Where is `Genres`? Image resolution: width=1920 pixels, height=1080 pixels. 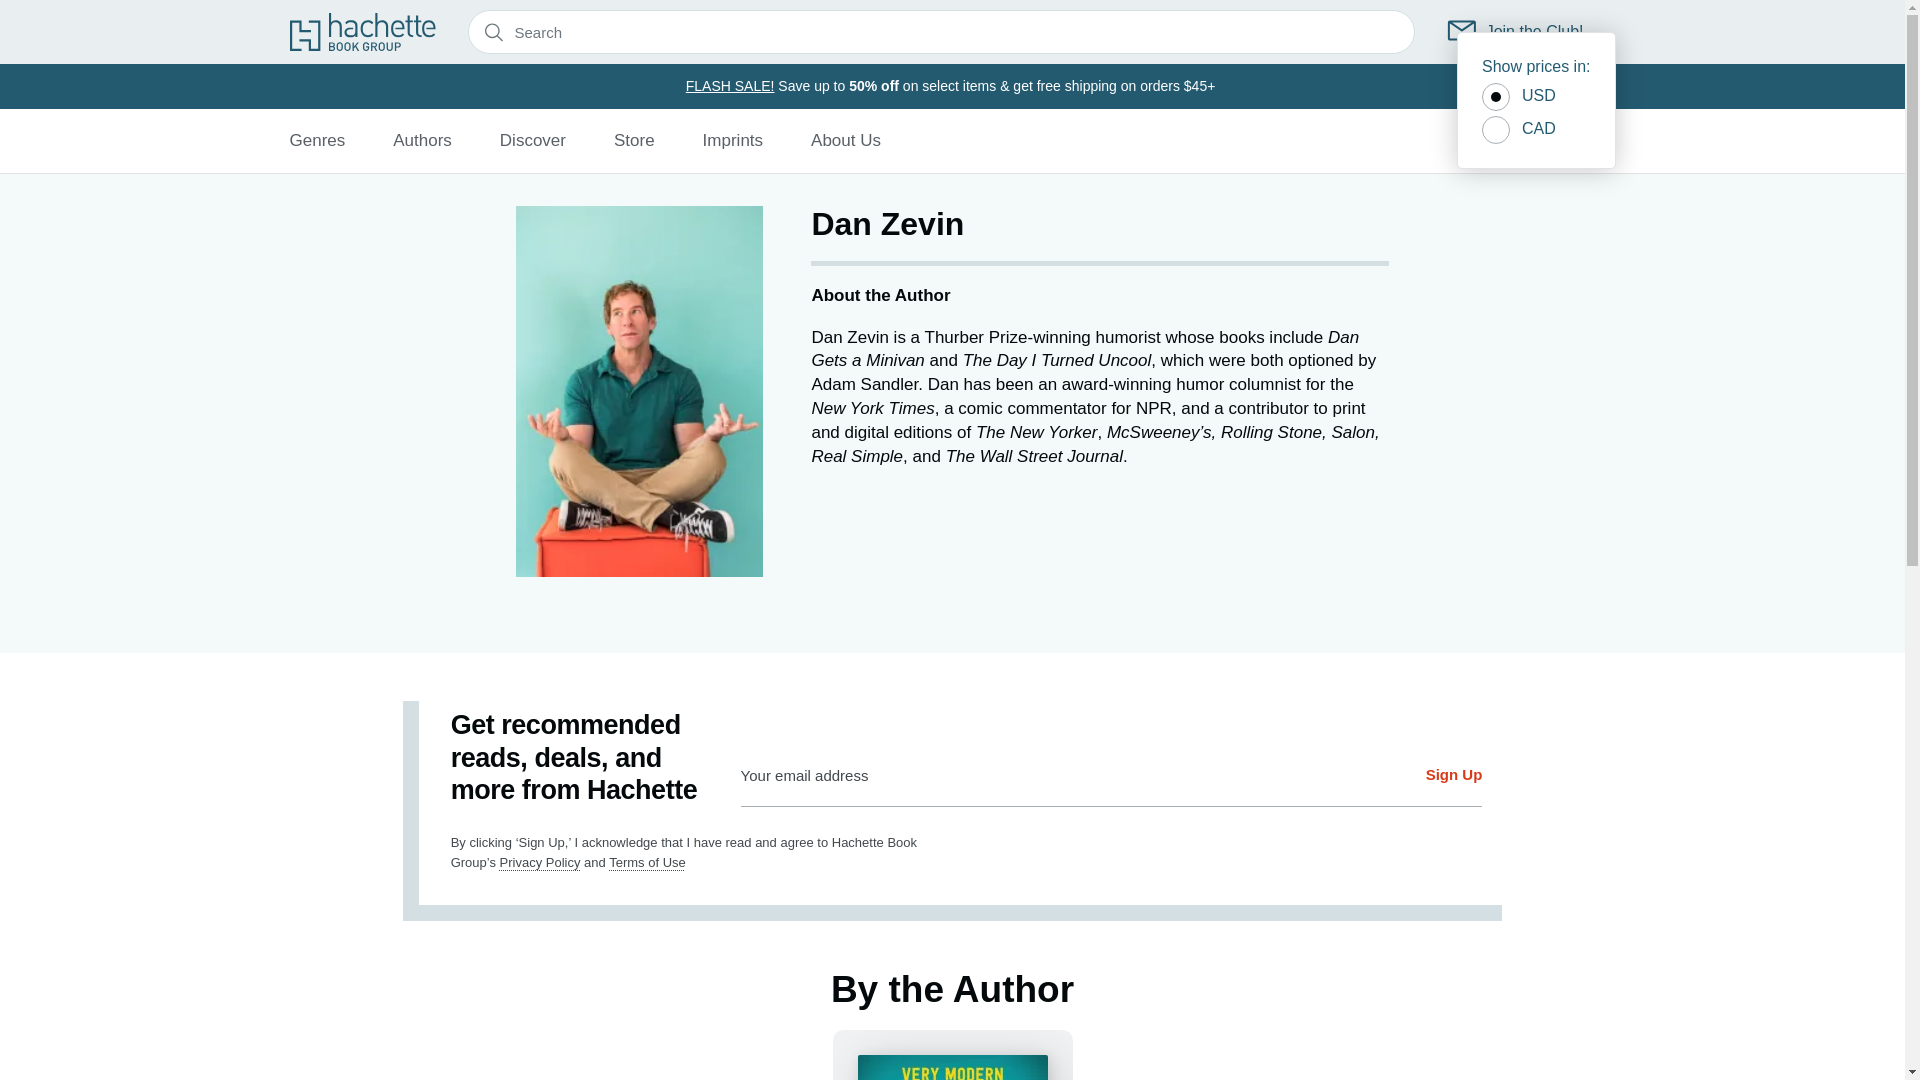
Genres is located at coordinates (317, 140).